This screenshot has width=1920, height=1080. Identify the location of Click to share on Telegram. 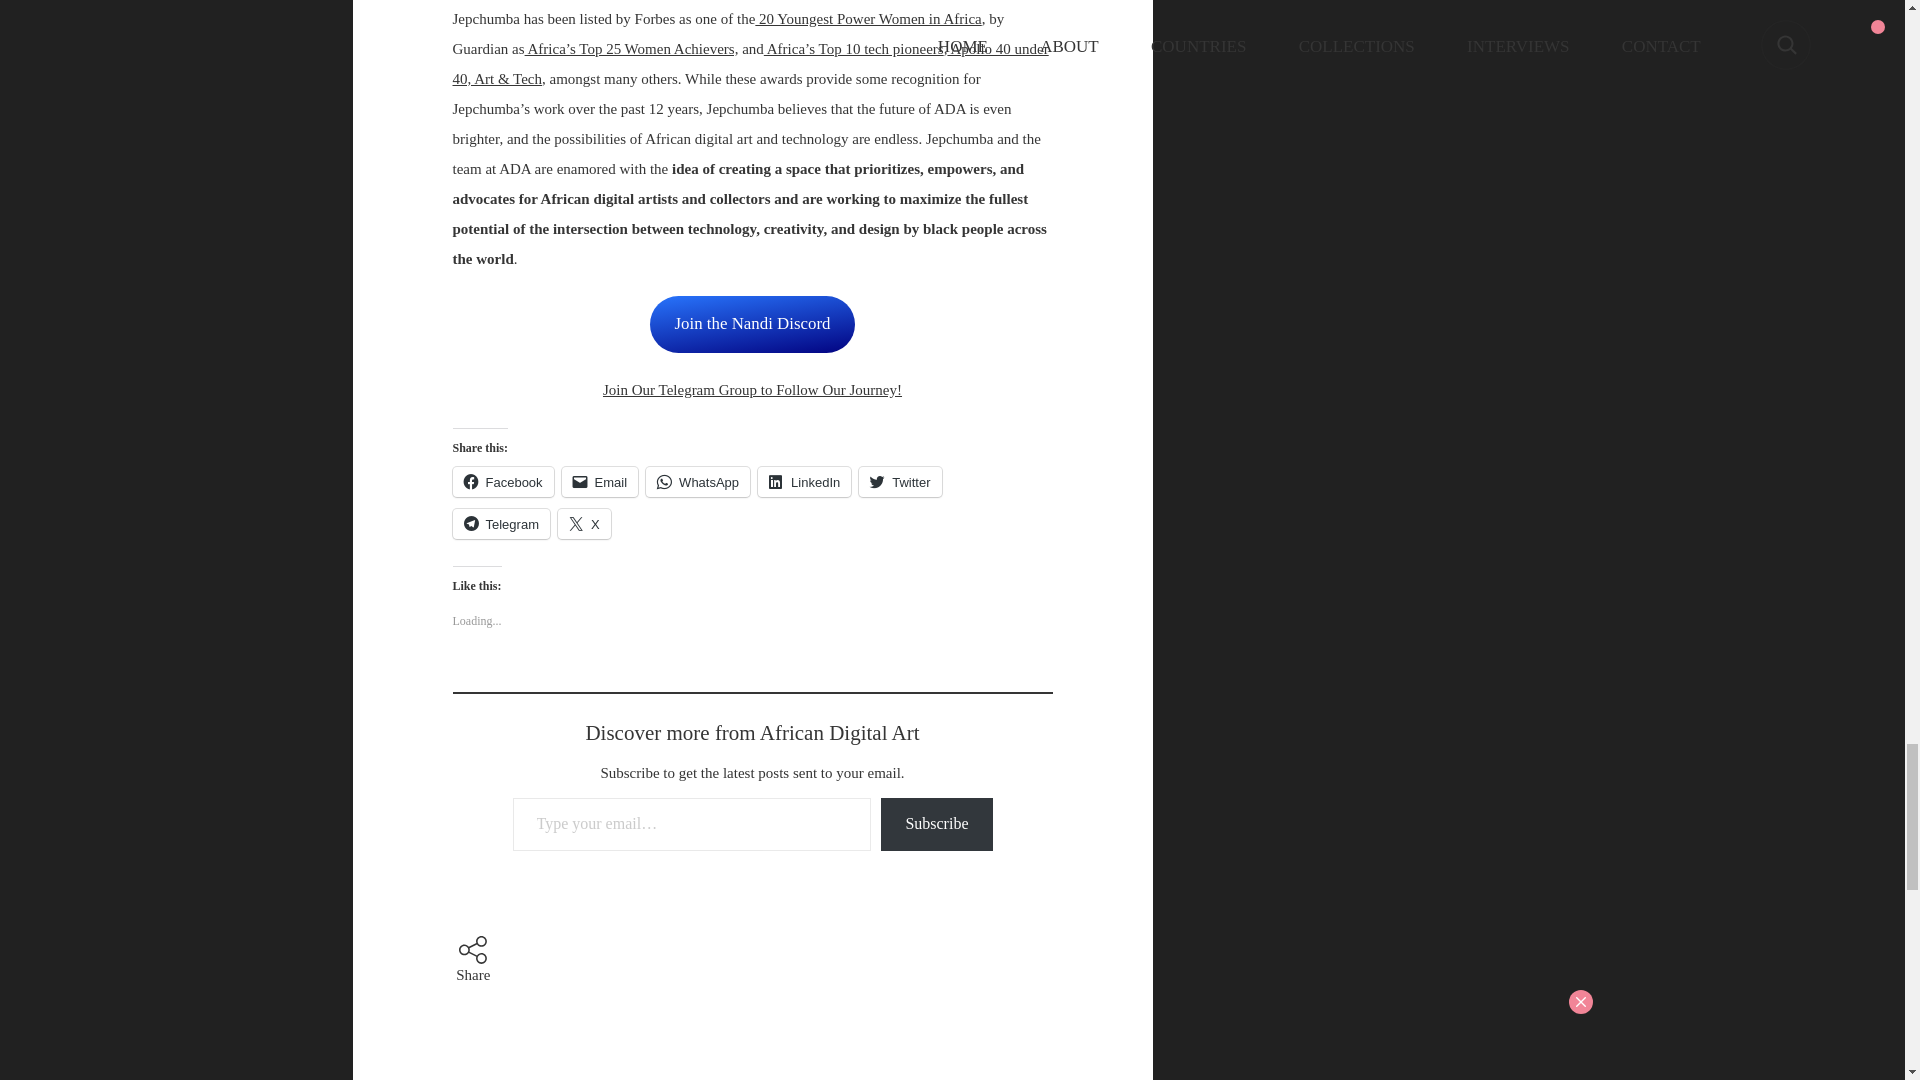
(500, 523).